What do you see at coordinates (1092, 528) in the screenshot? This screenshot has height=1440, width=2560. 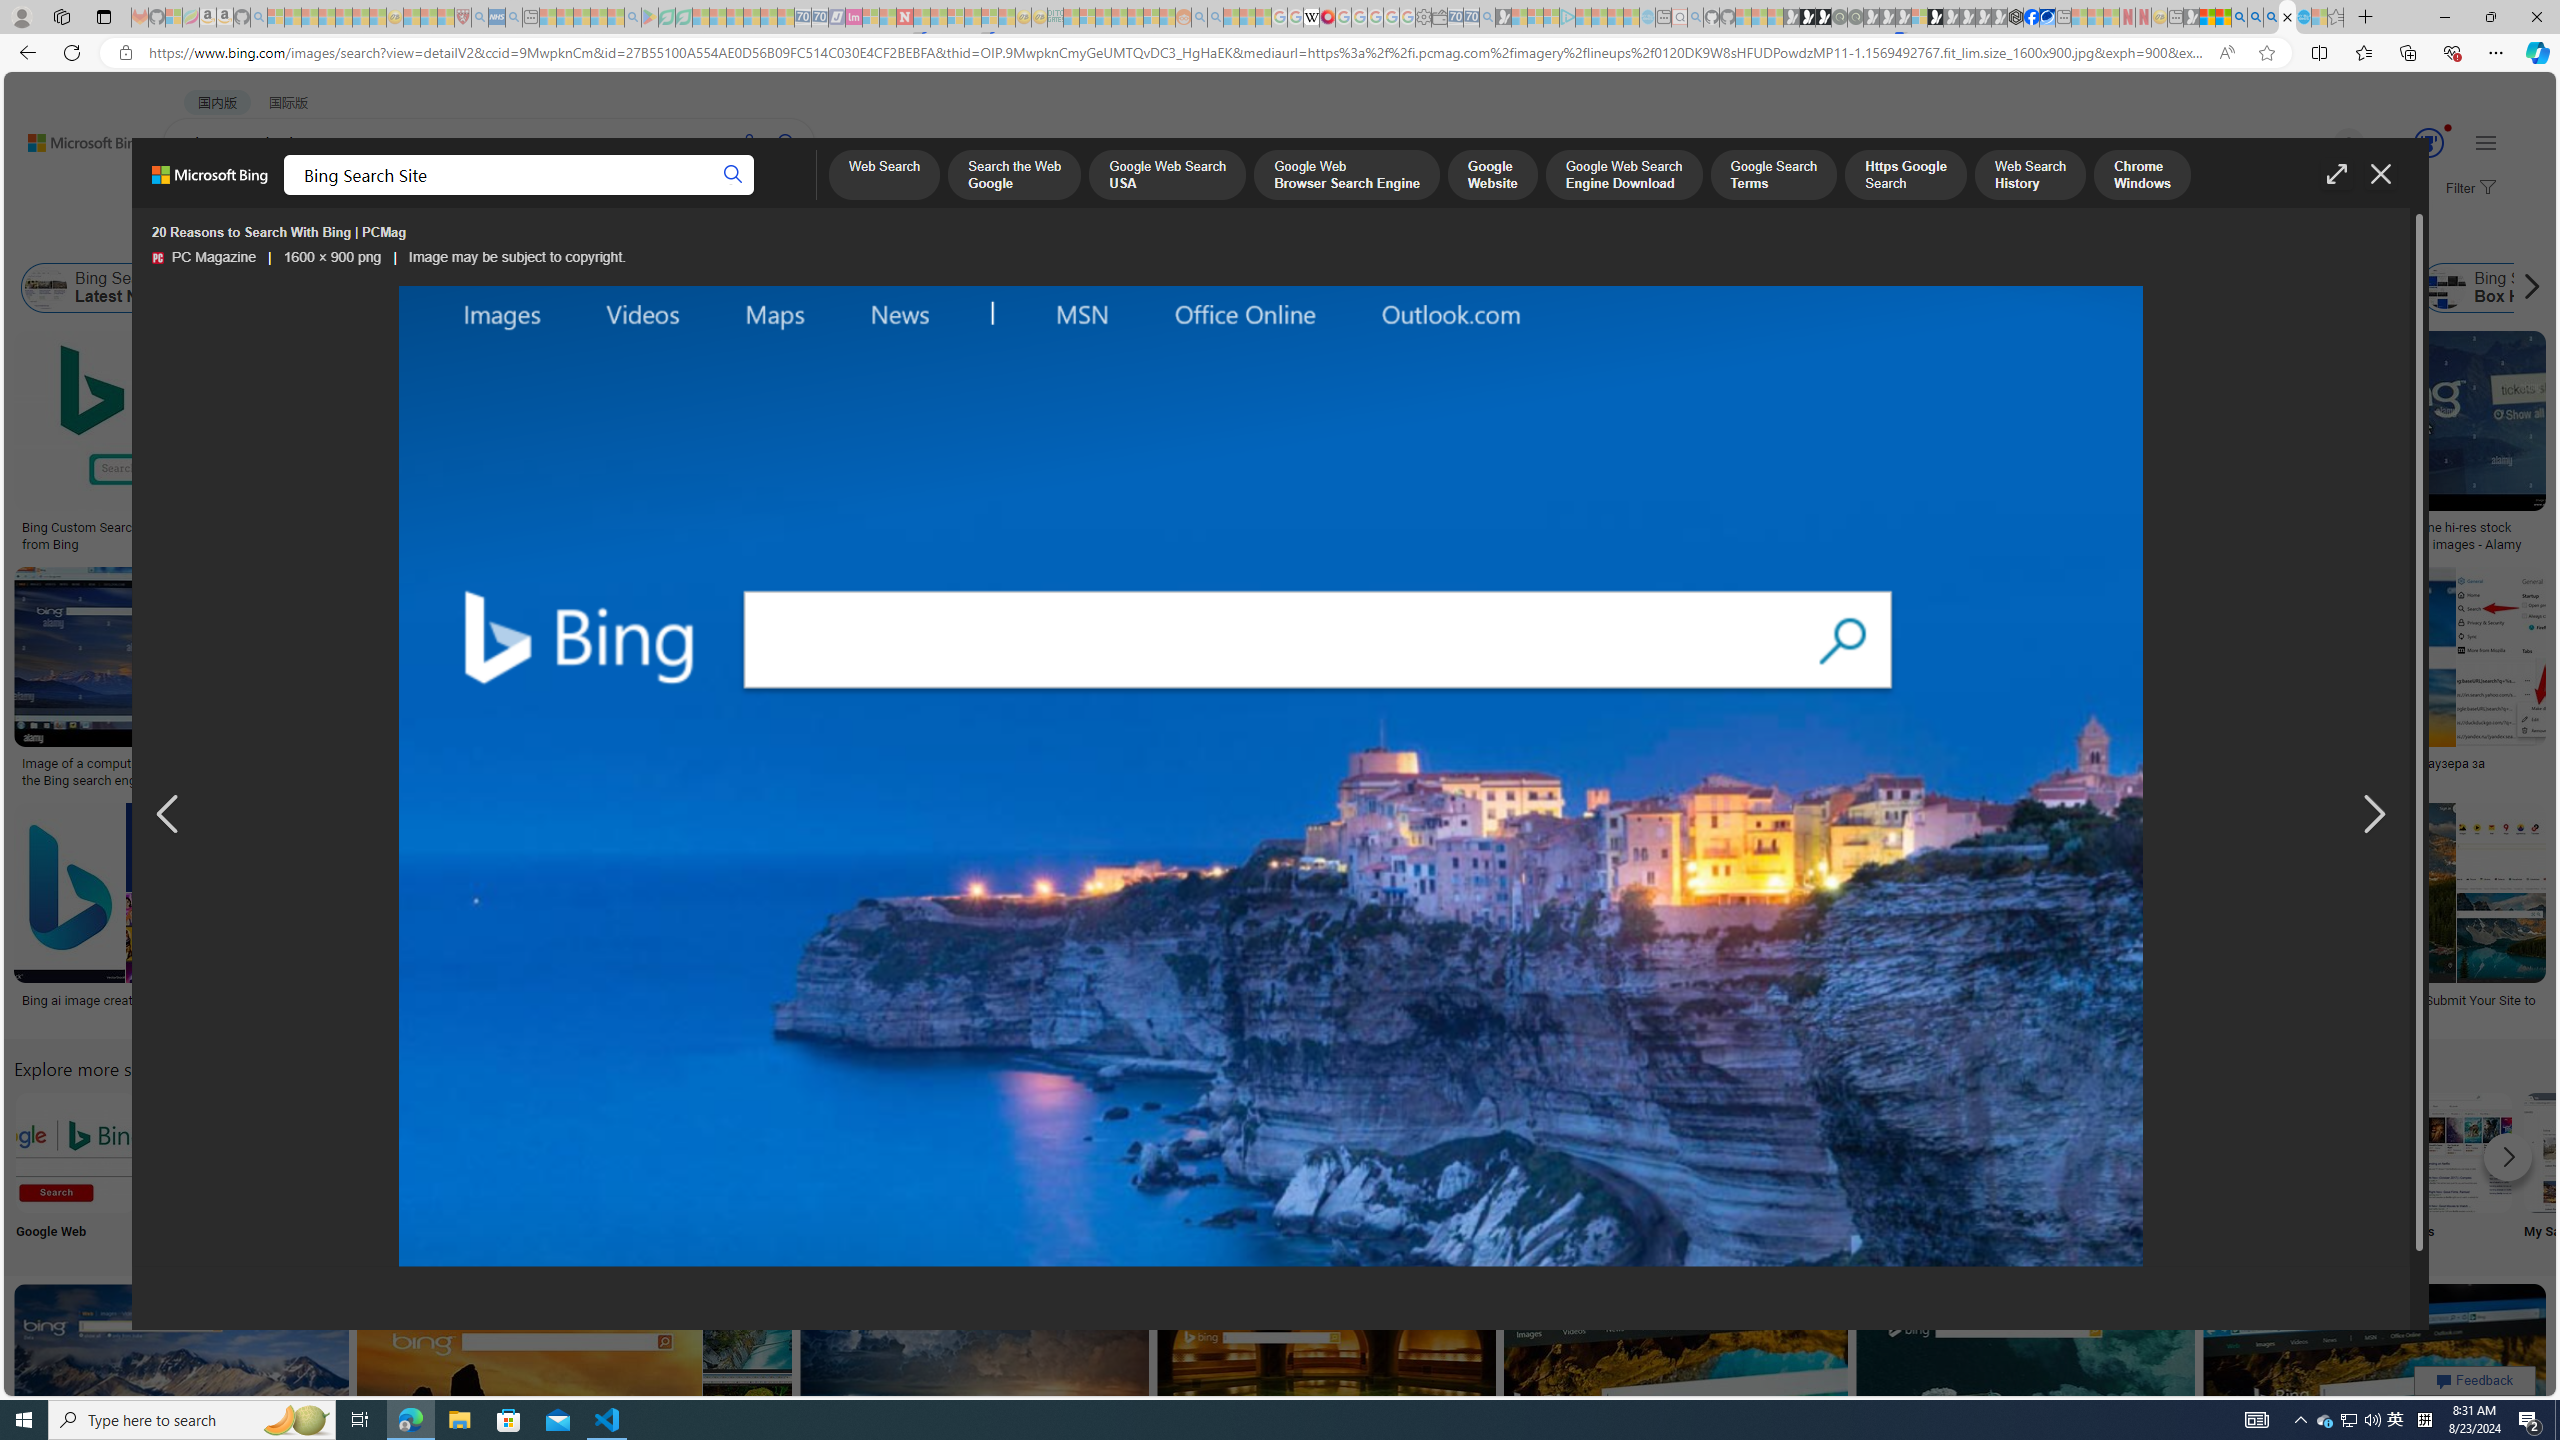 I see `20 Reasons to Search With Bing | PCMag` at bounding box center [1092, 528].